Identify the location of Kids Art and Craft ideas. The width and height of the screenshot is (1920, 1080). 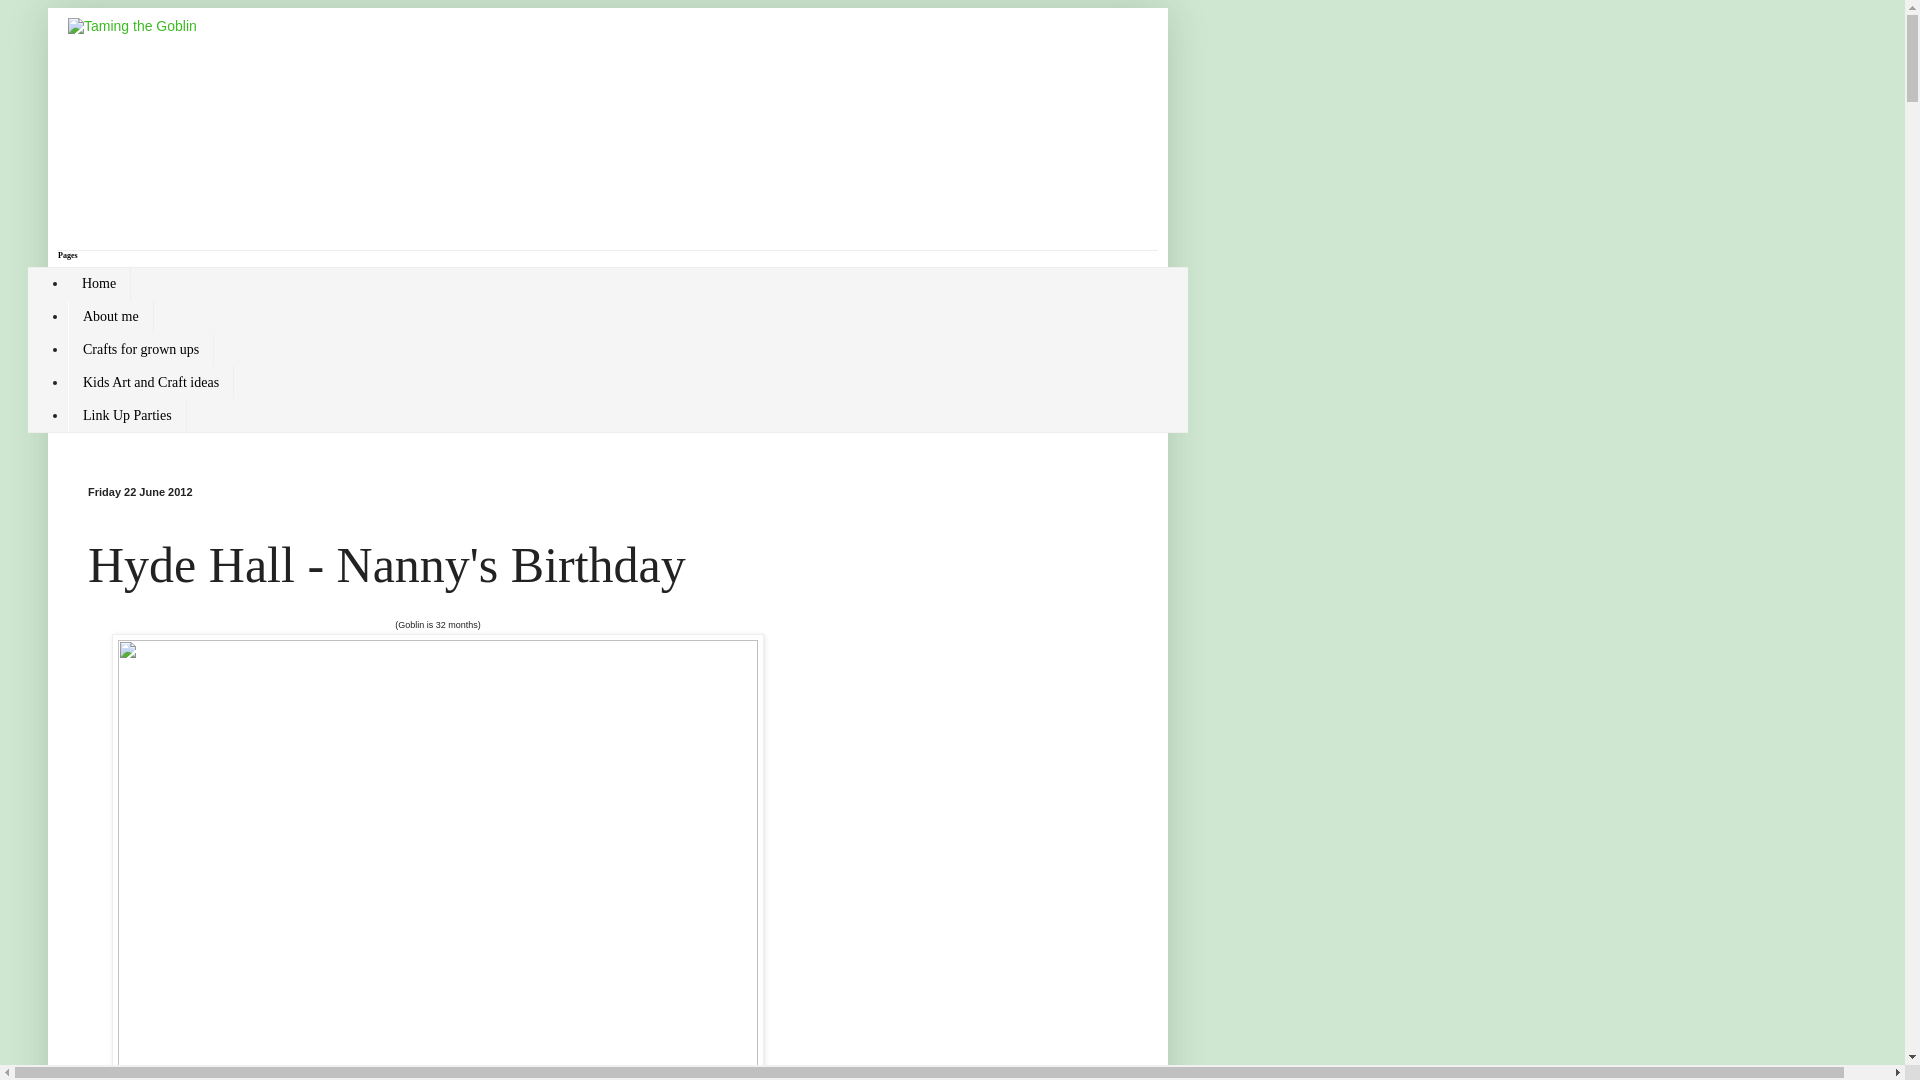
(150, 382).